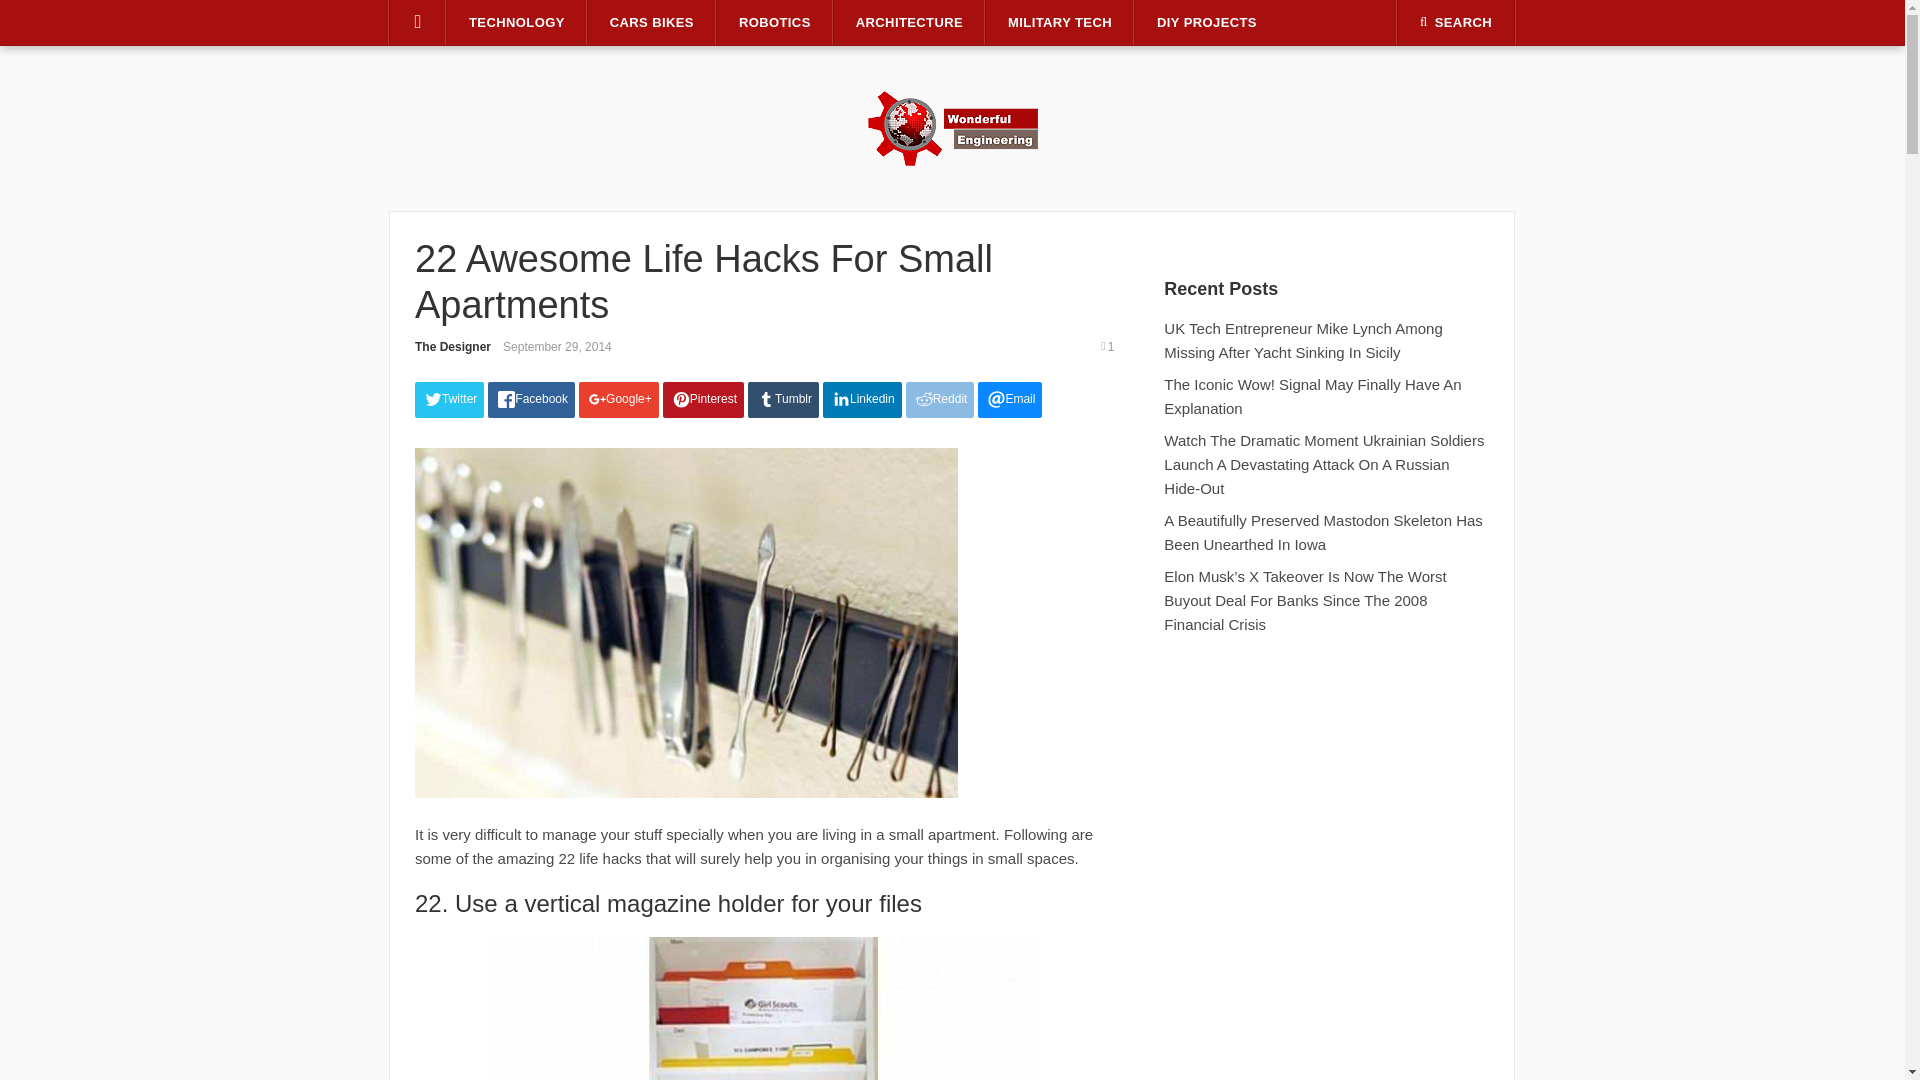  I want to click on Twitter, so click(448, 400).